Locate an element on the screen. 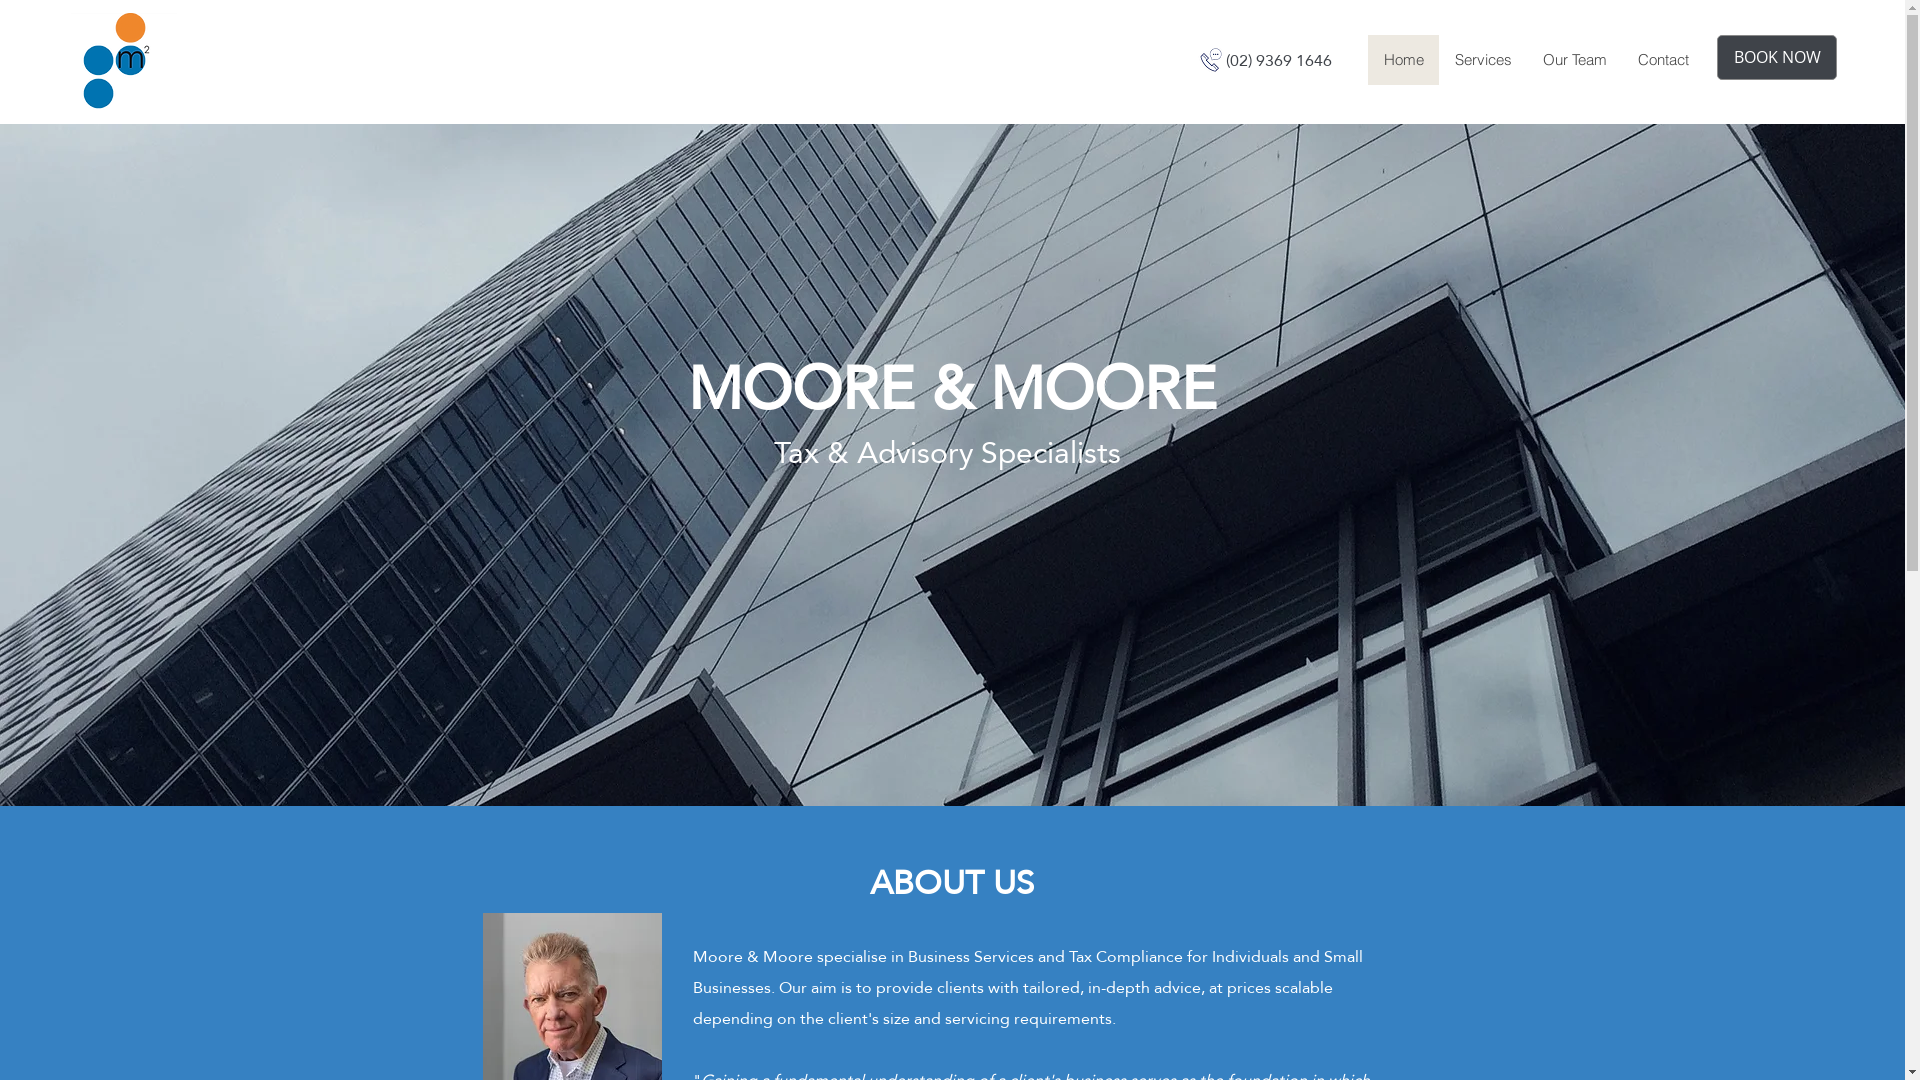  BOOK NOW is located at coordinates (1777, 58).